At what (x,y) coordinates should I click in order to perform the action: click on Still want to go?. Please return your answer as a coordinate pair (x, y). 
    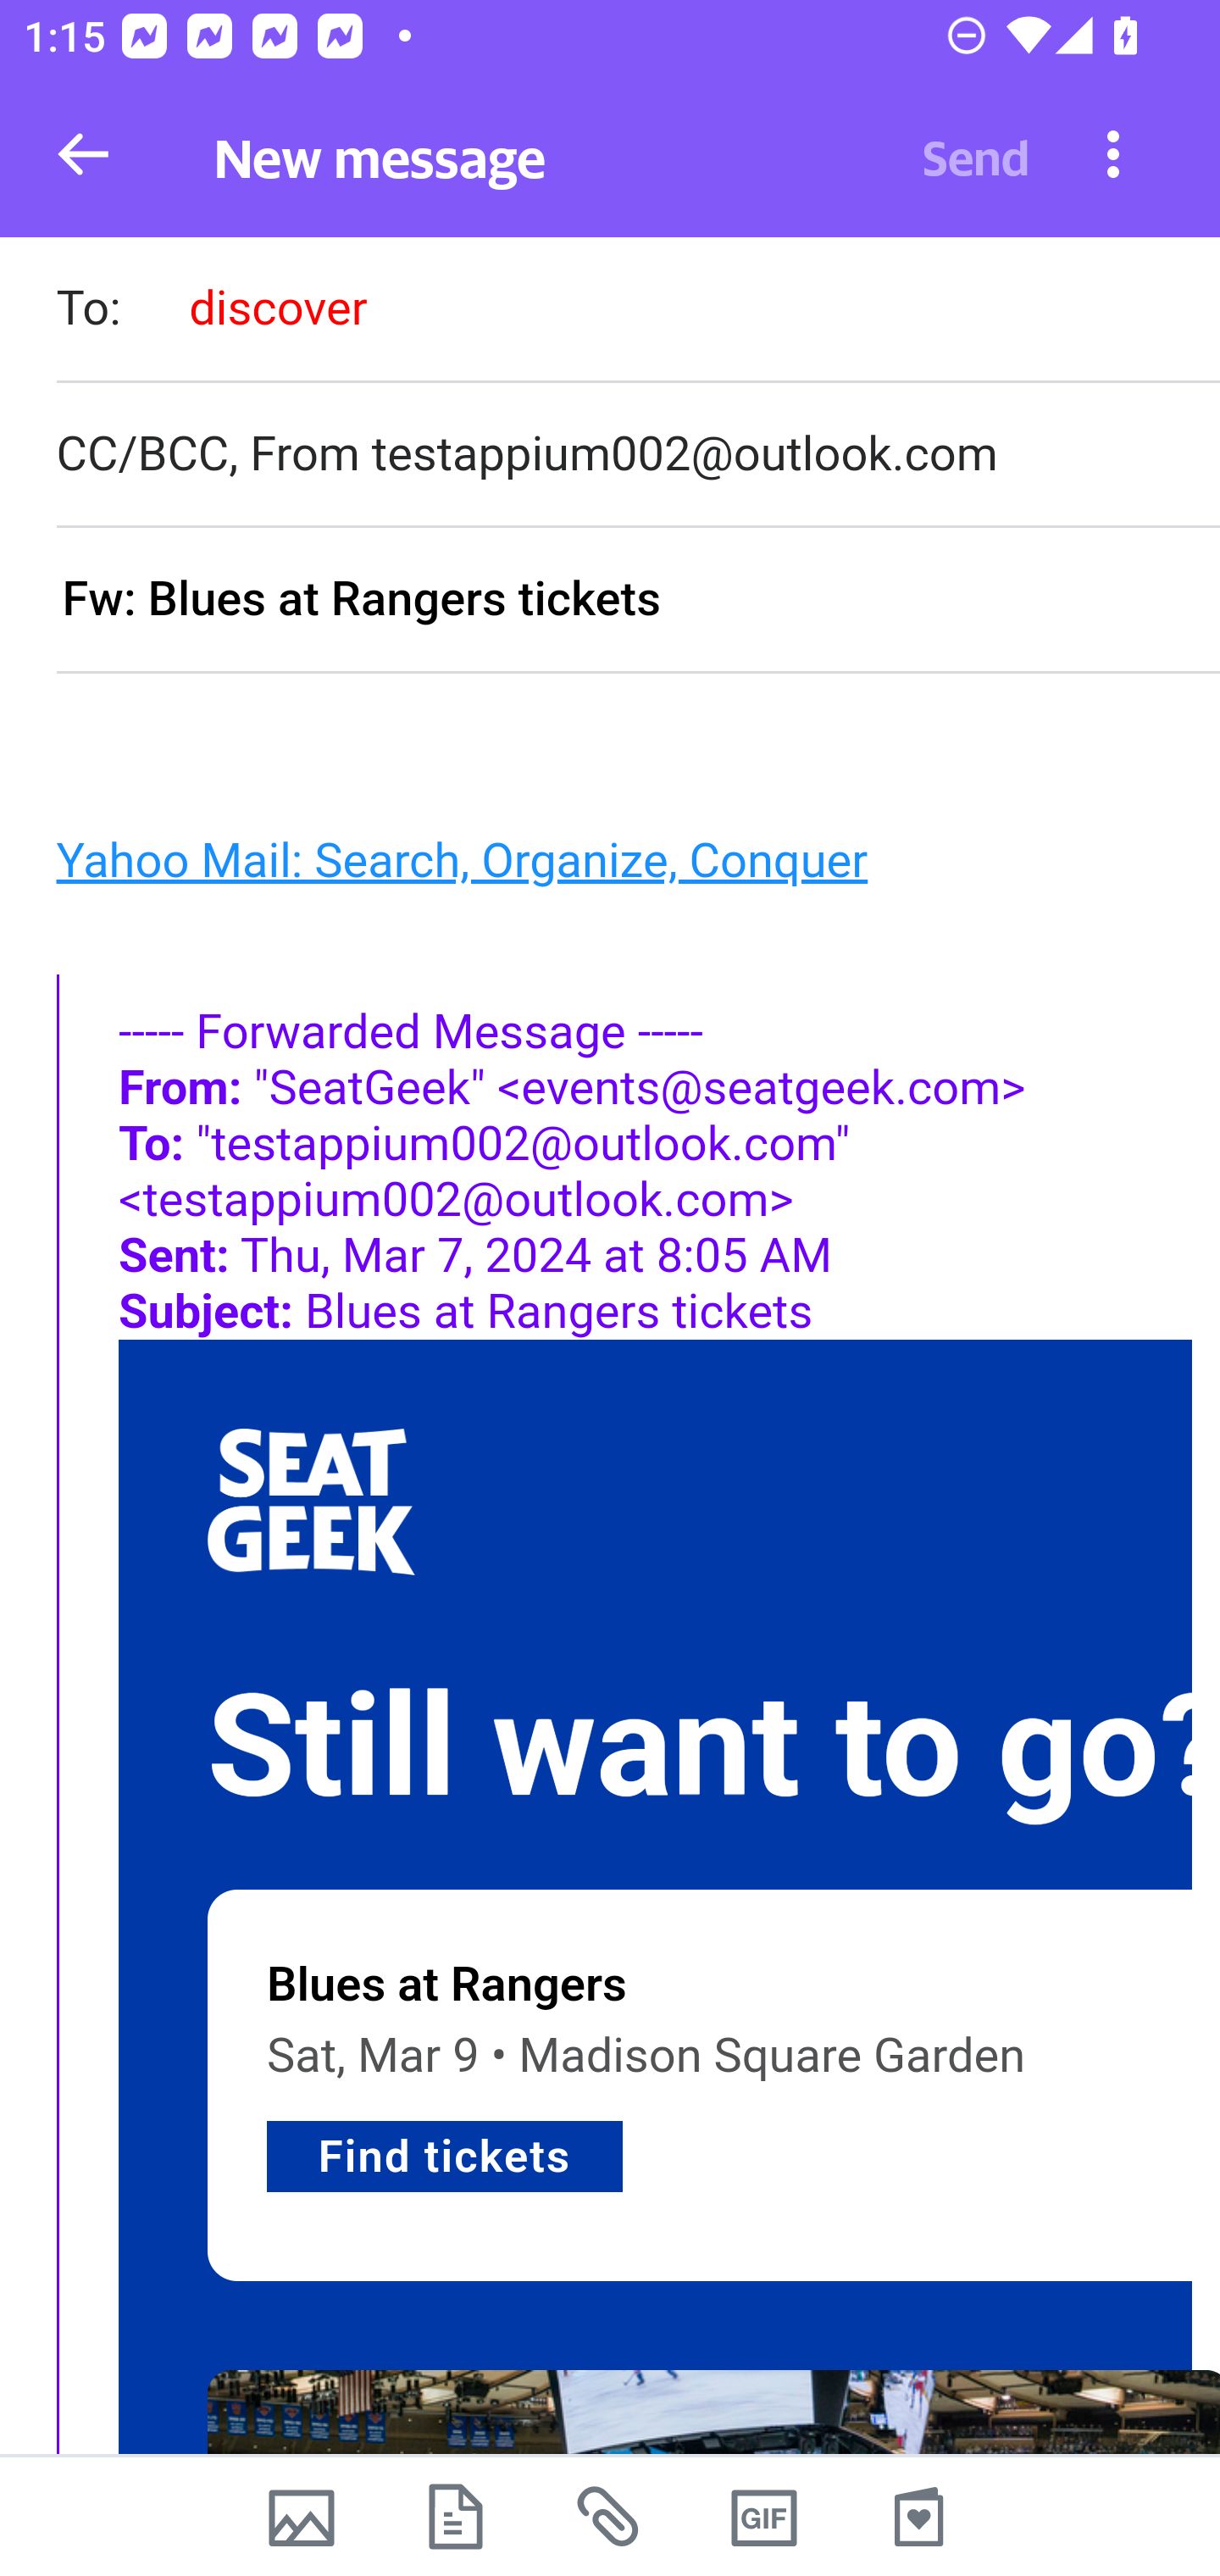
    Looking at the image, I should click on (713, 1747).